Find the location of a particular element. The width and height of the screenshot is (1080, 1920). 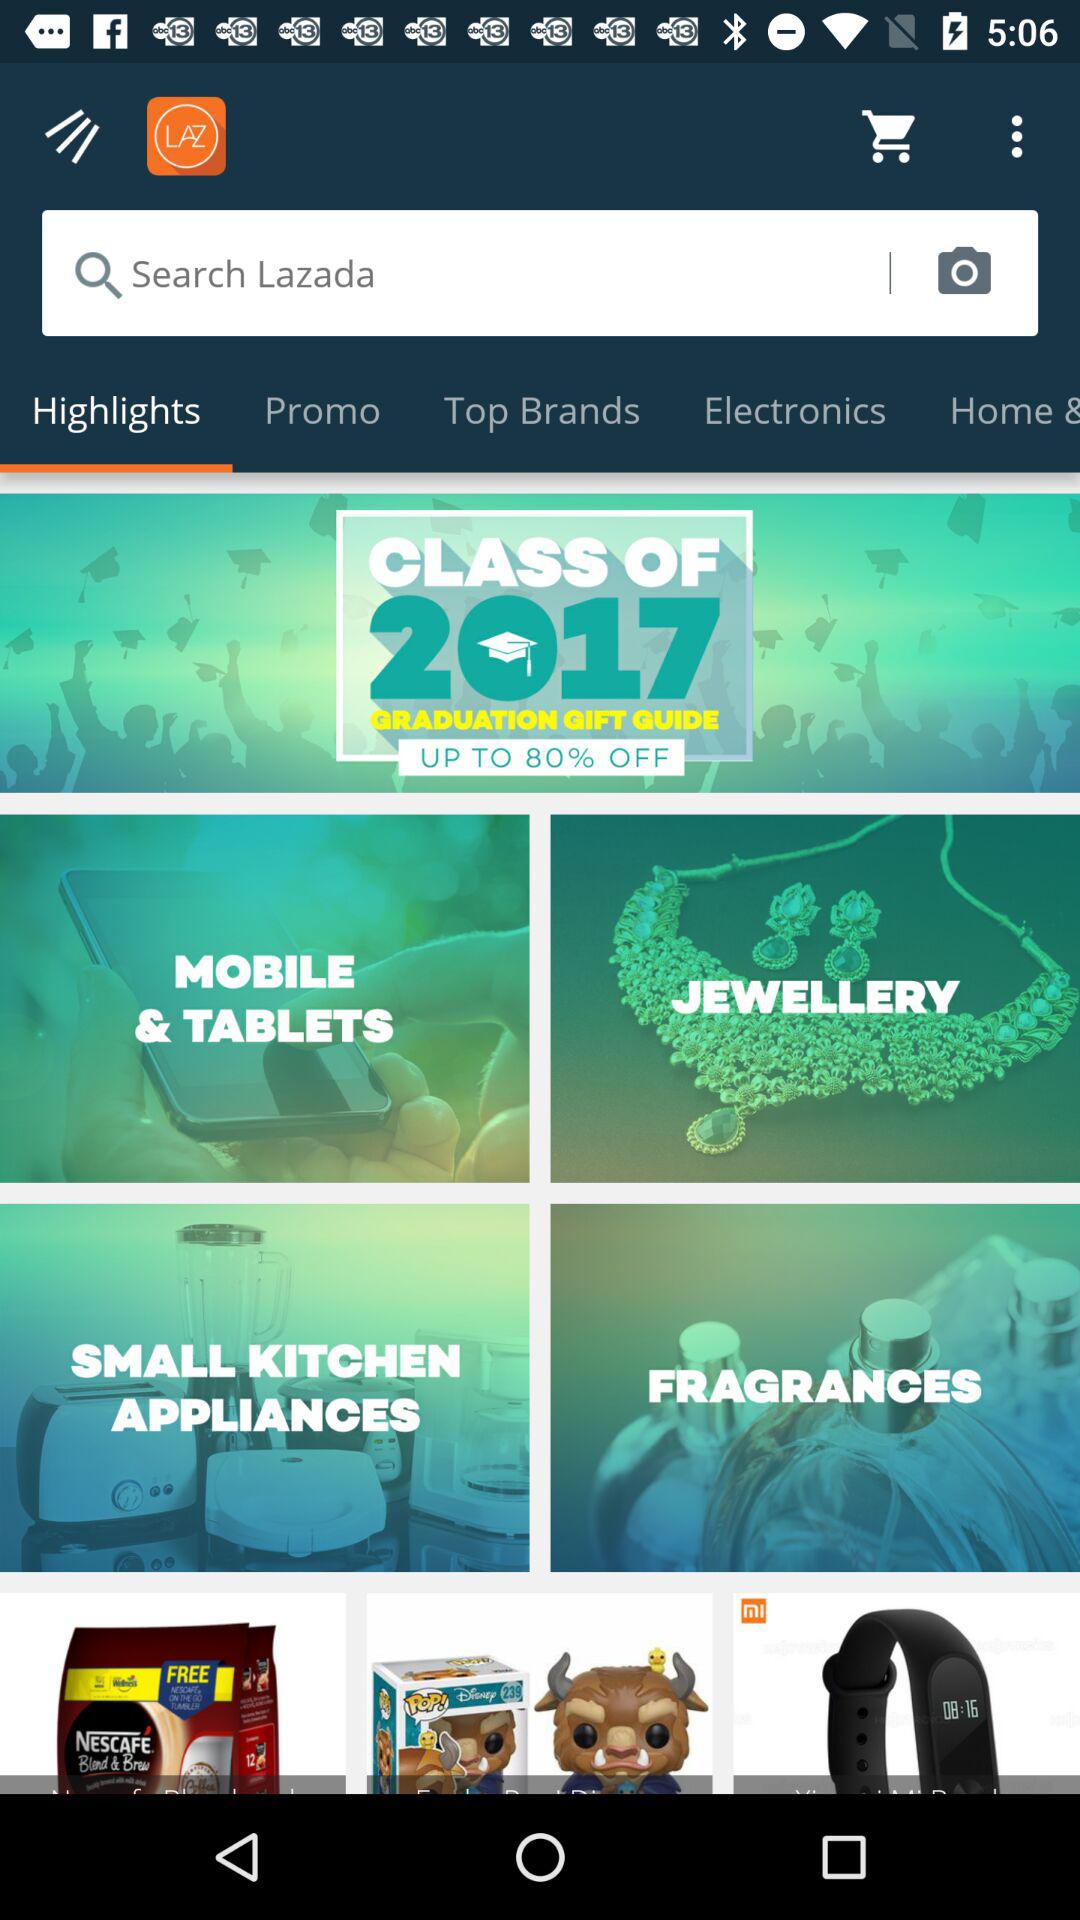

choose the icon below the highlights icon is located at coordinates (540, 642).